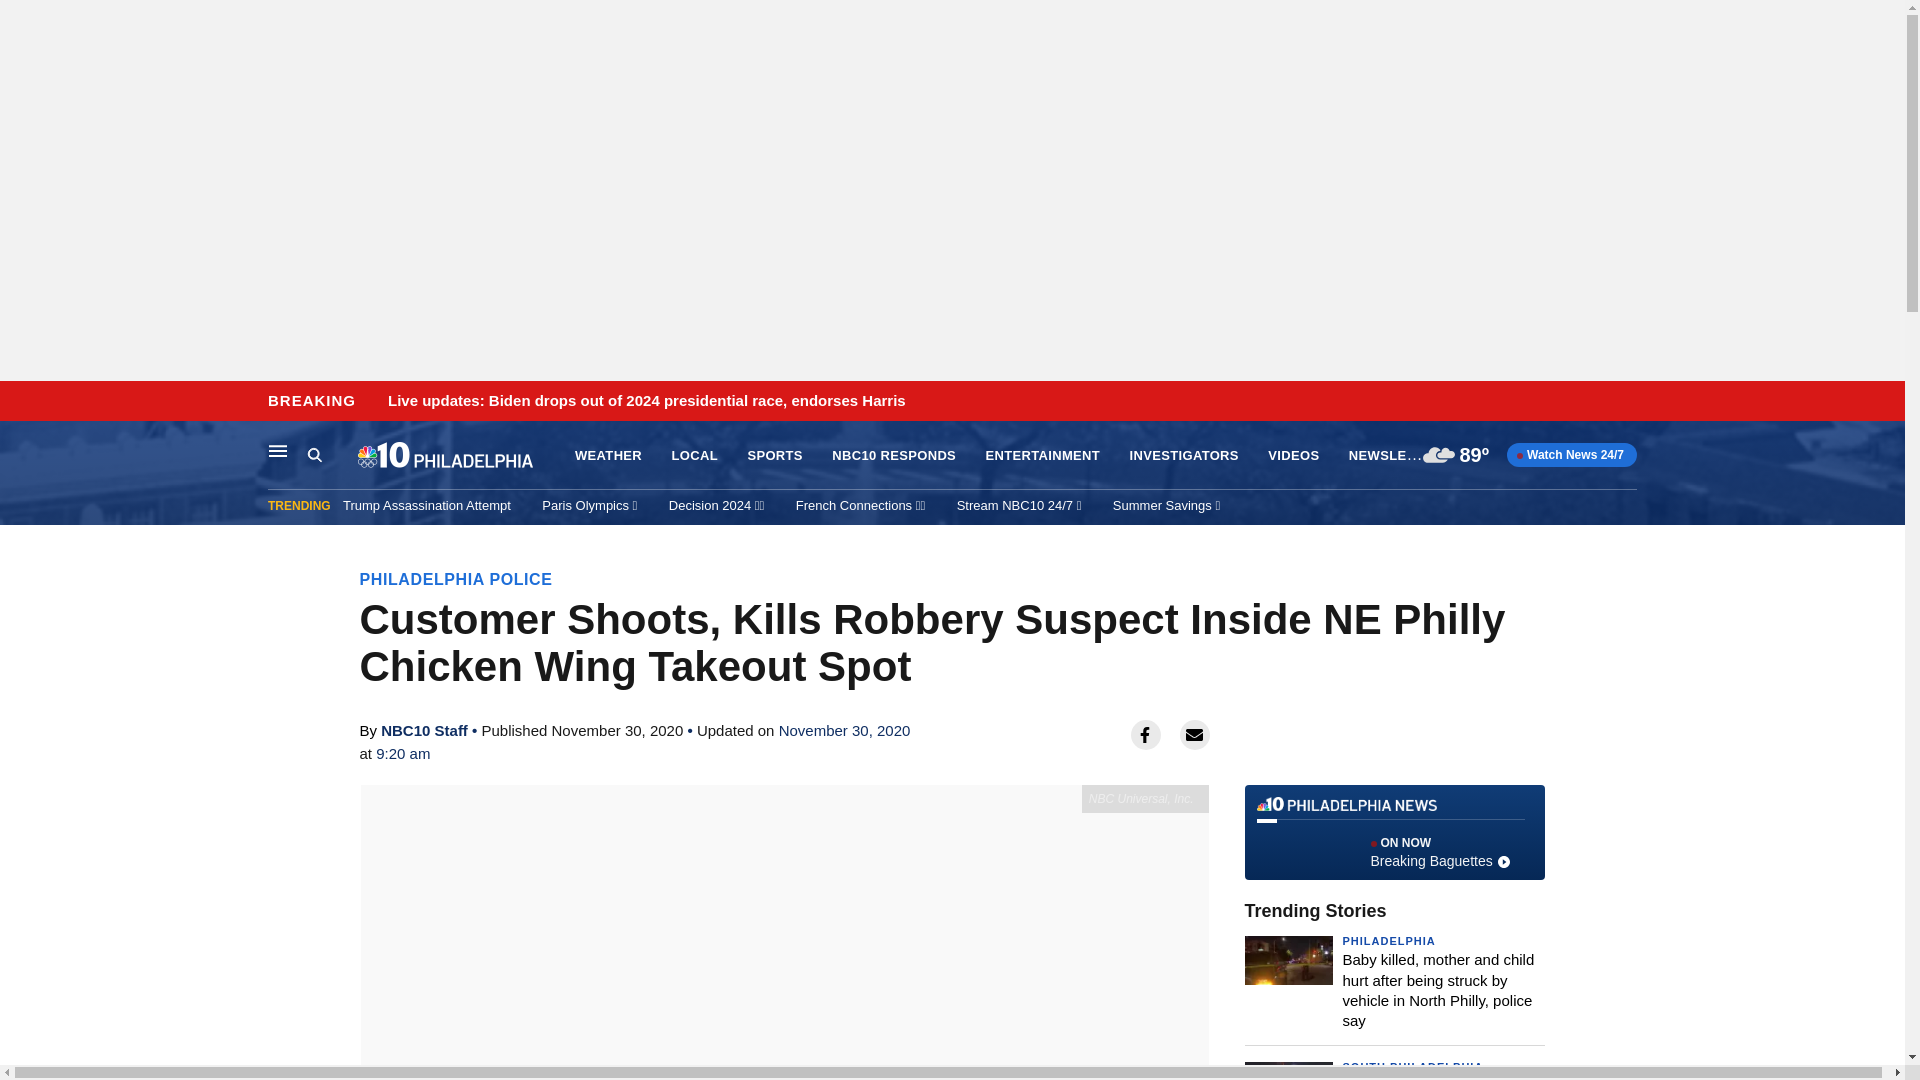 Image resolution: width=1920 pixels, height=1080 pixels. I want to click on NBC10 Staff, so click(424, 730).